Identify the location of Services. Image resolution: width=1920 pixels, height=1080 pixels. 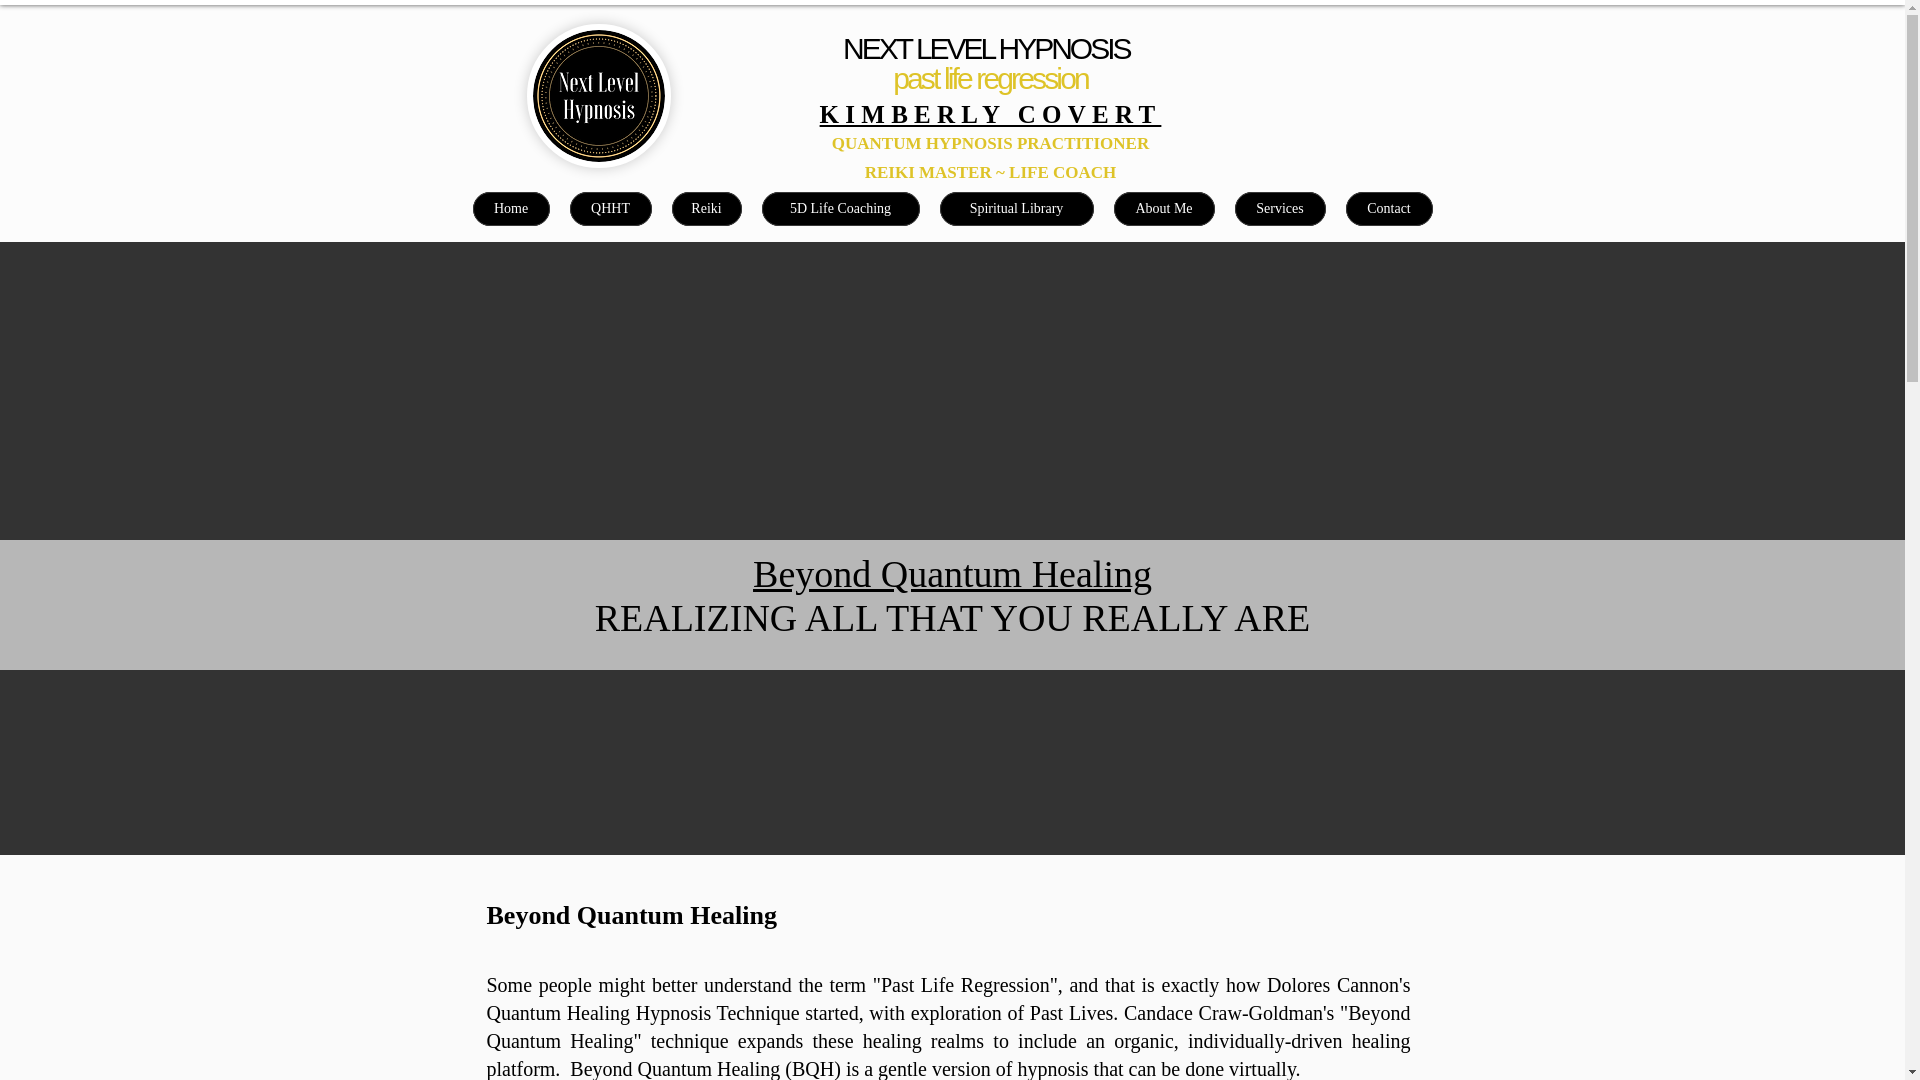
(1279, 208).